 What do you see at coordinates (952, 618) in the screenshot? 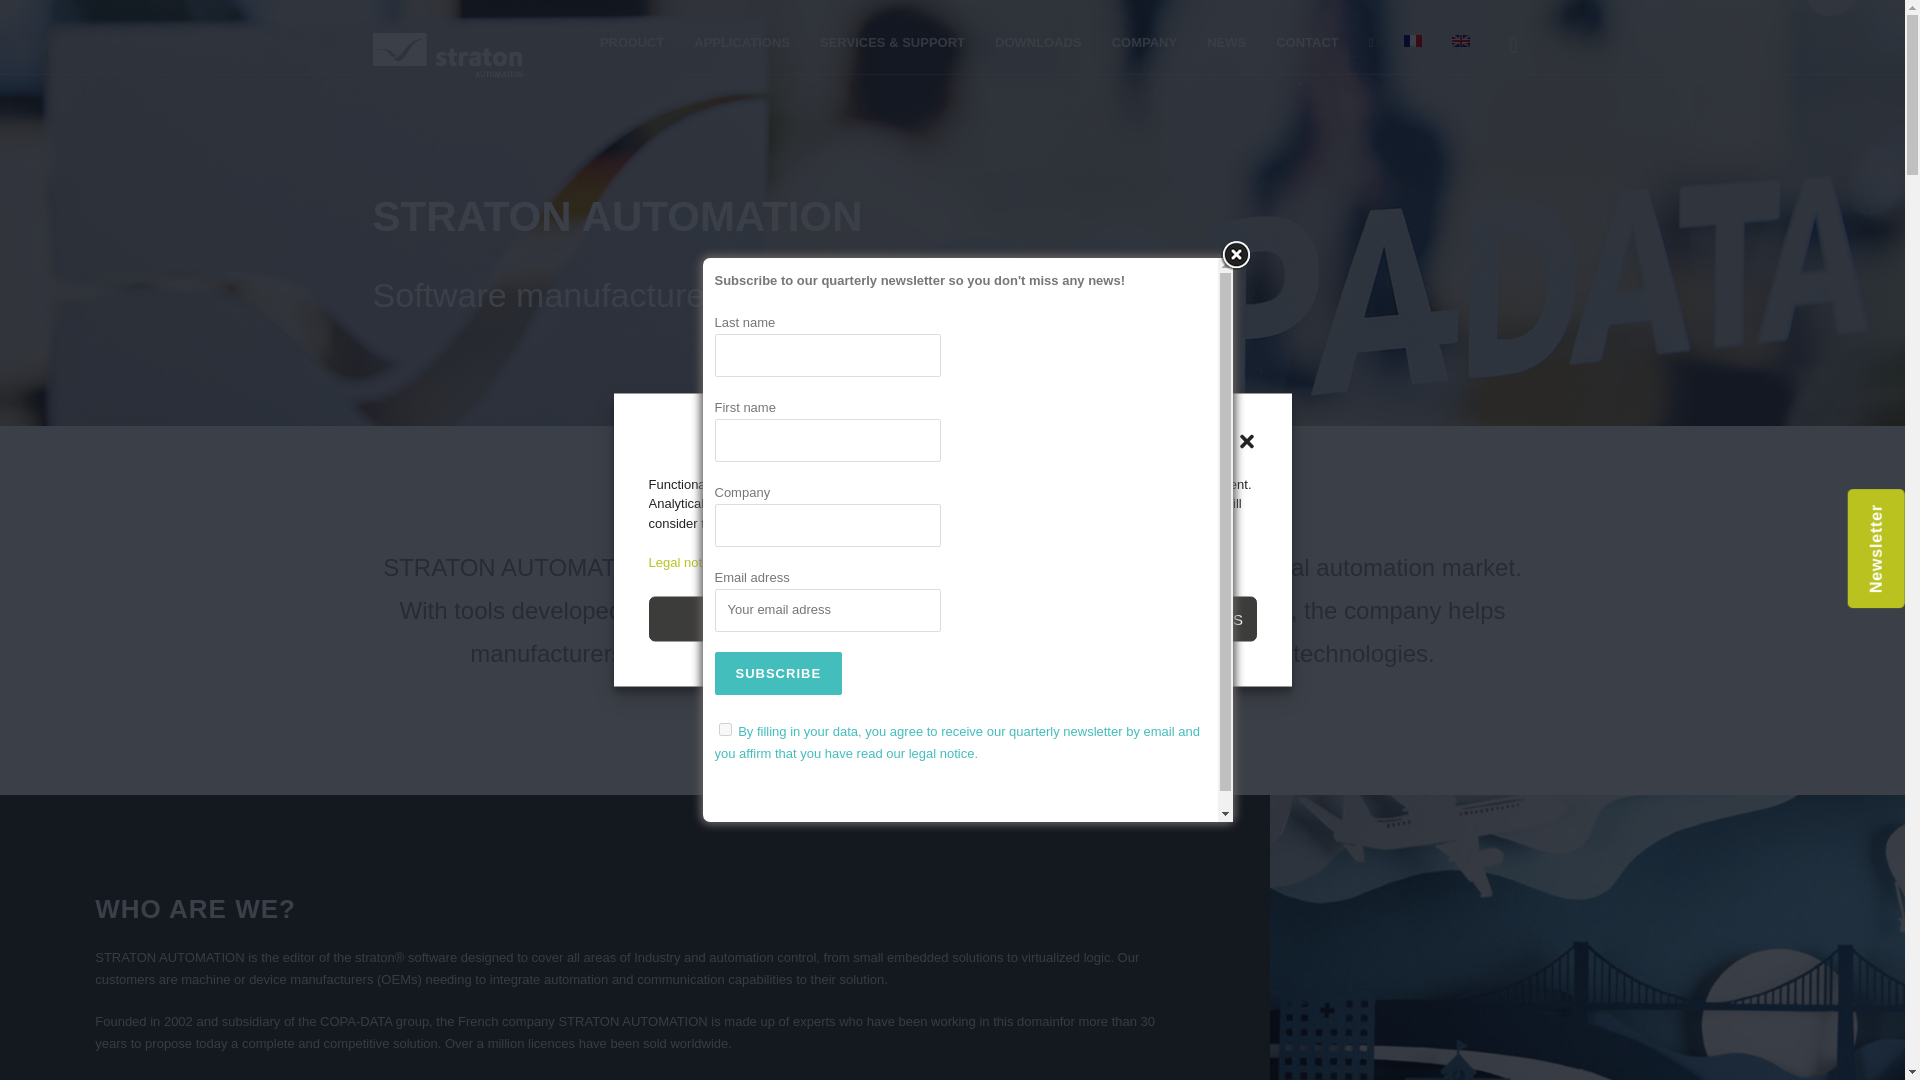
I see `REFUSE` at bounding box center [952, 618].